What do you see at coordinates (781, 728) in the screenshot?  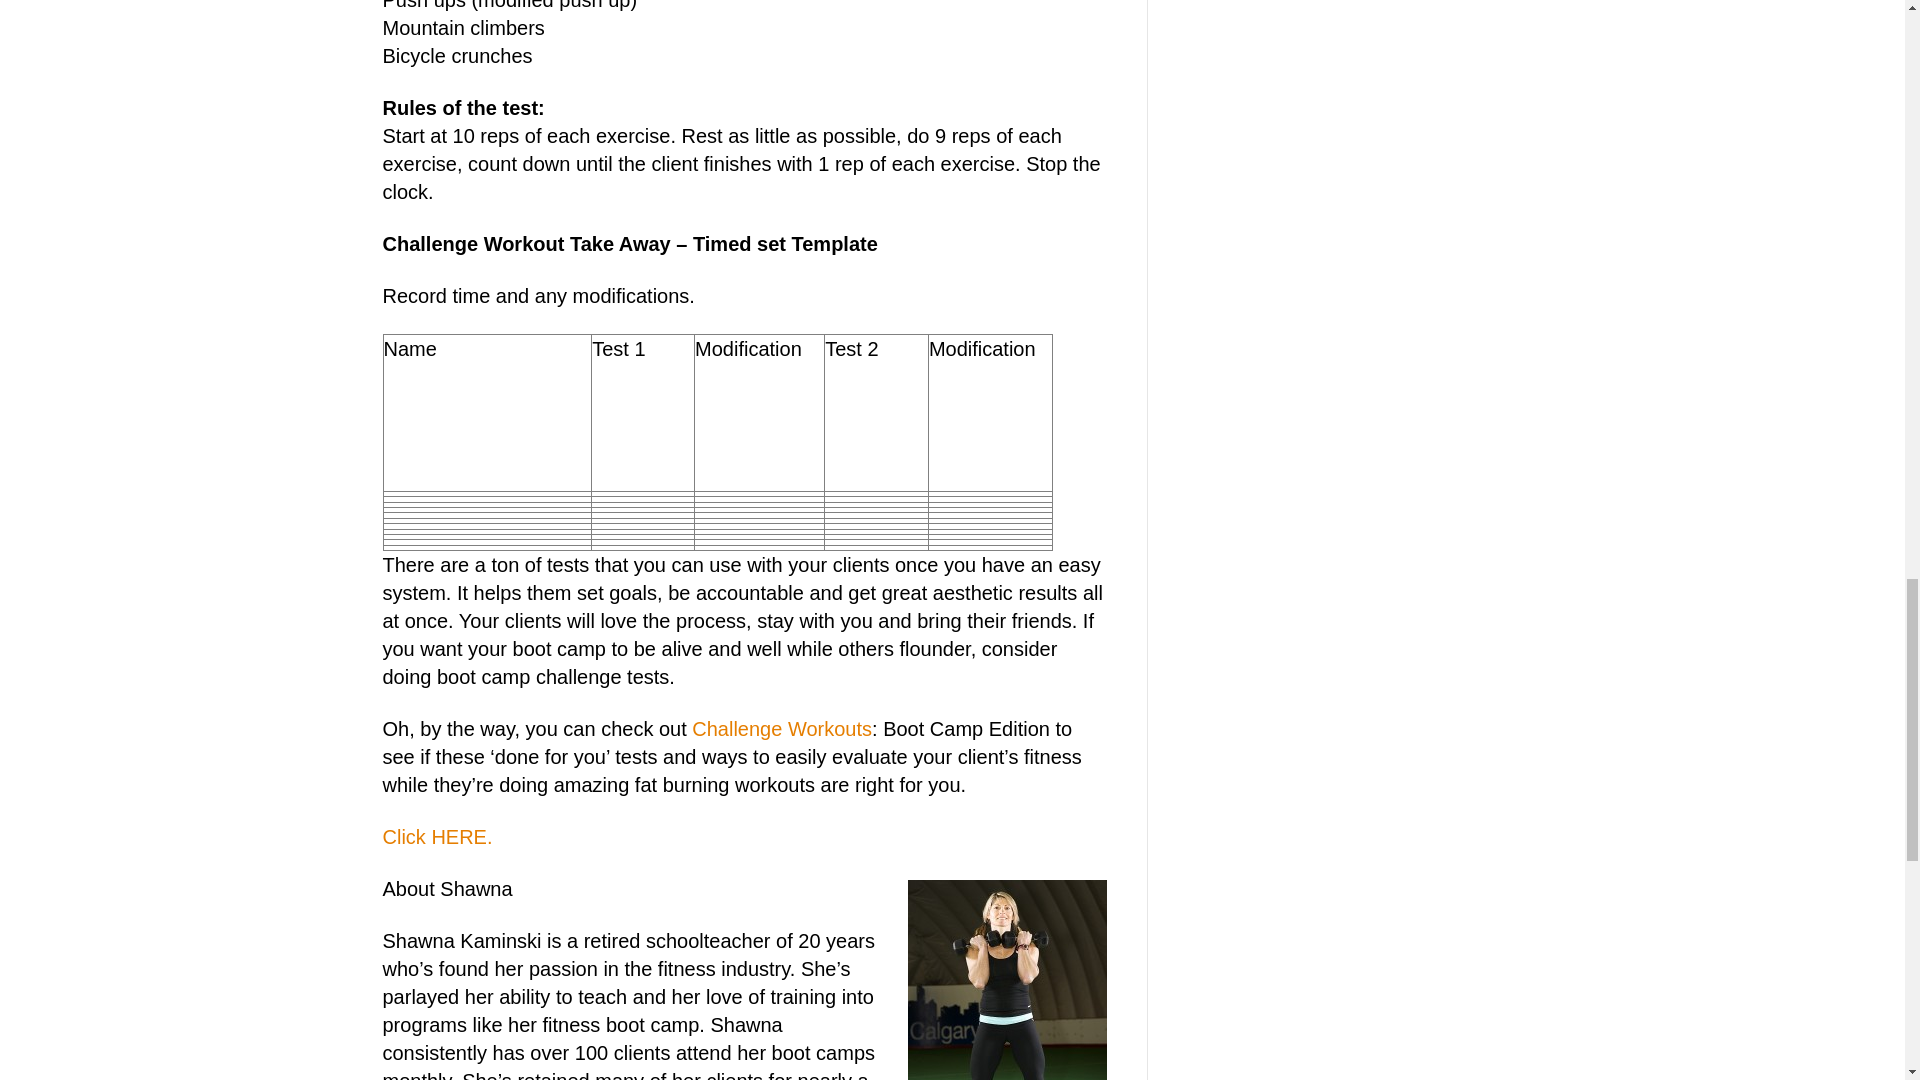 I see `Challenge Workouts` at bounding box center [781, 728].